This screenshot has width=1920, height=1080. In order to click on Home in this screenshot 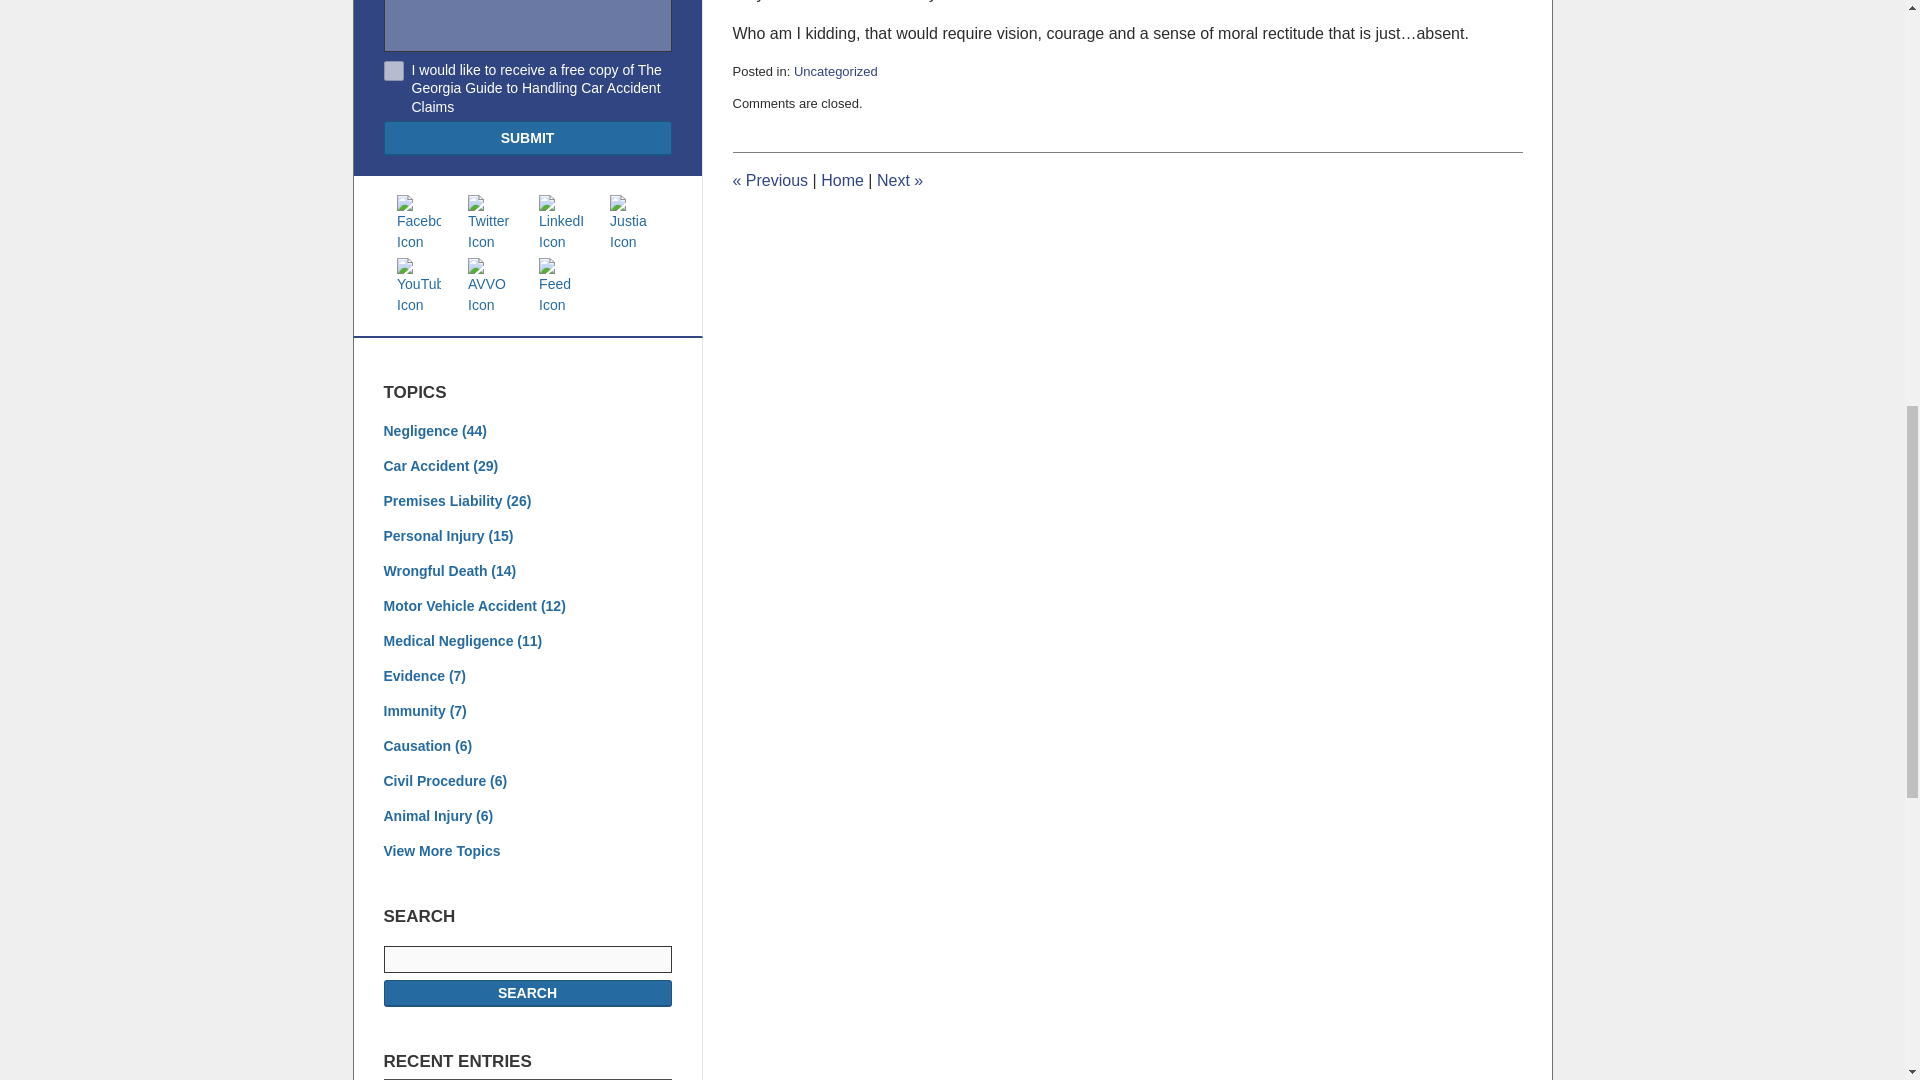, I will do `click(842, 180)`.